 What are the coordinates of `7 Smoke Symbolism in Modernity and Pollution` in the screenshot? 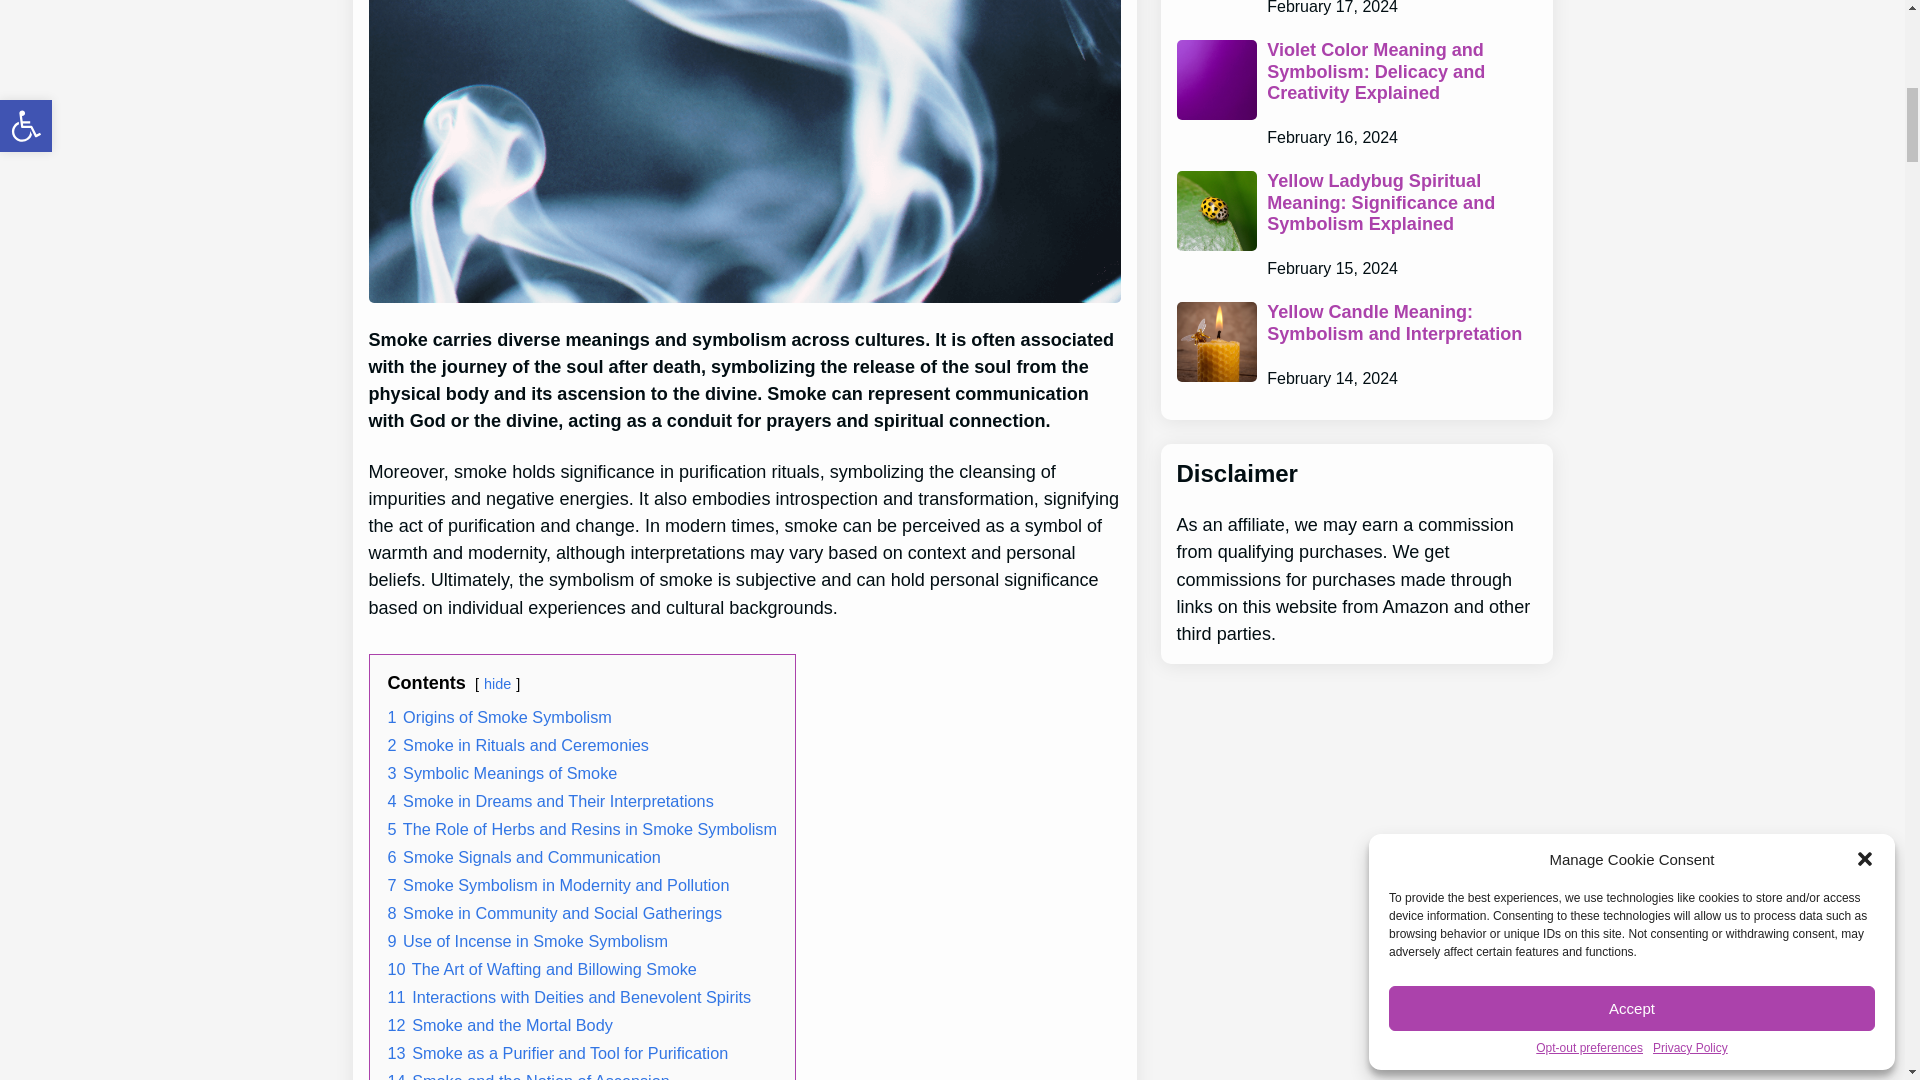 It's located at (558, 884).